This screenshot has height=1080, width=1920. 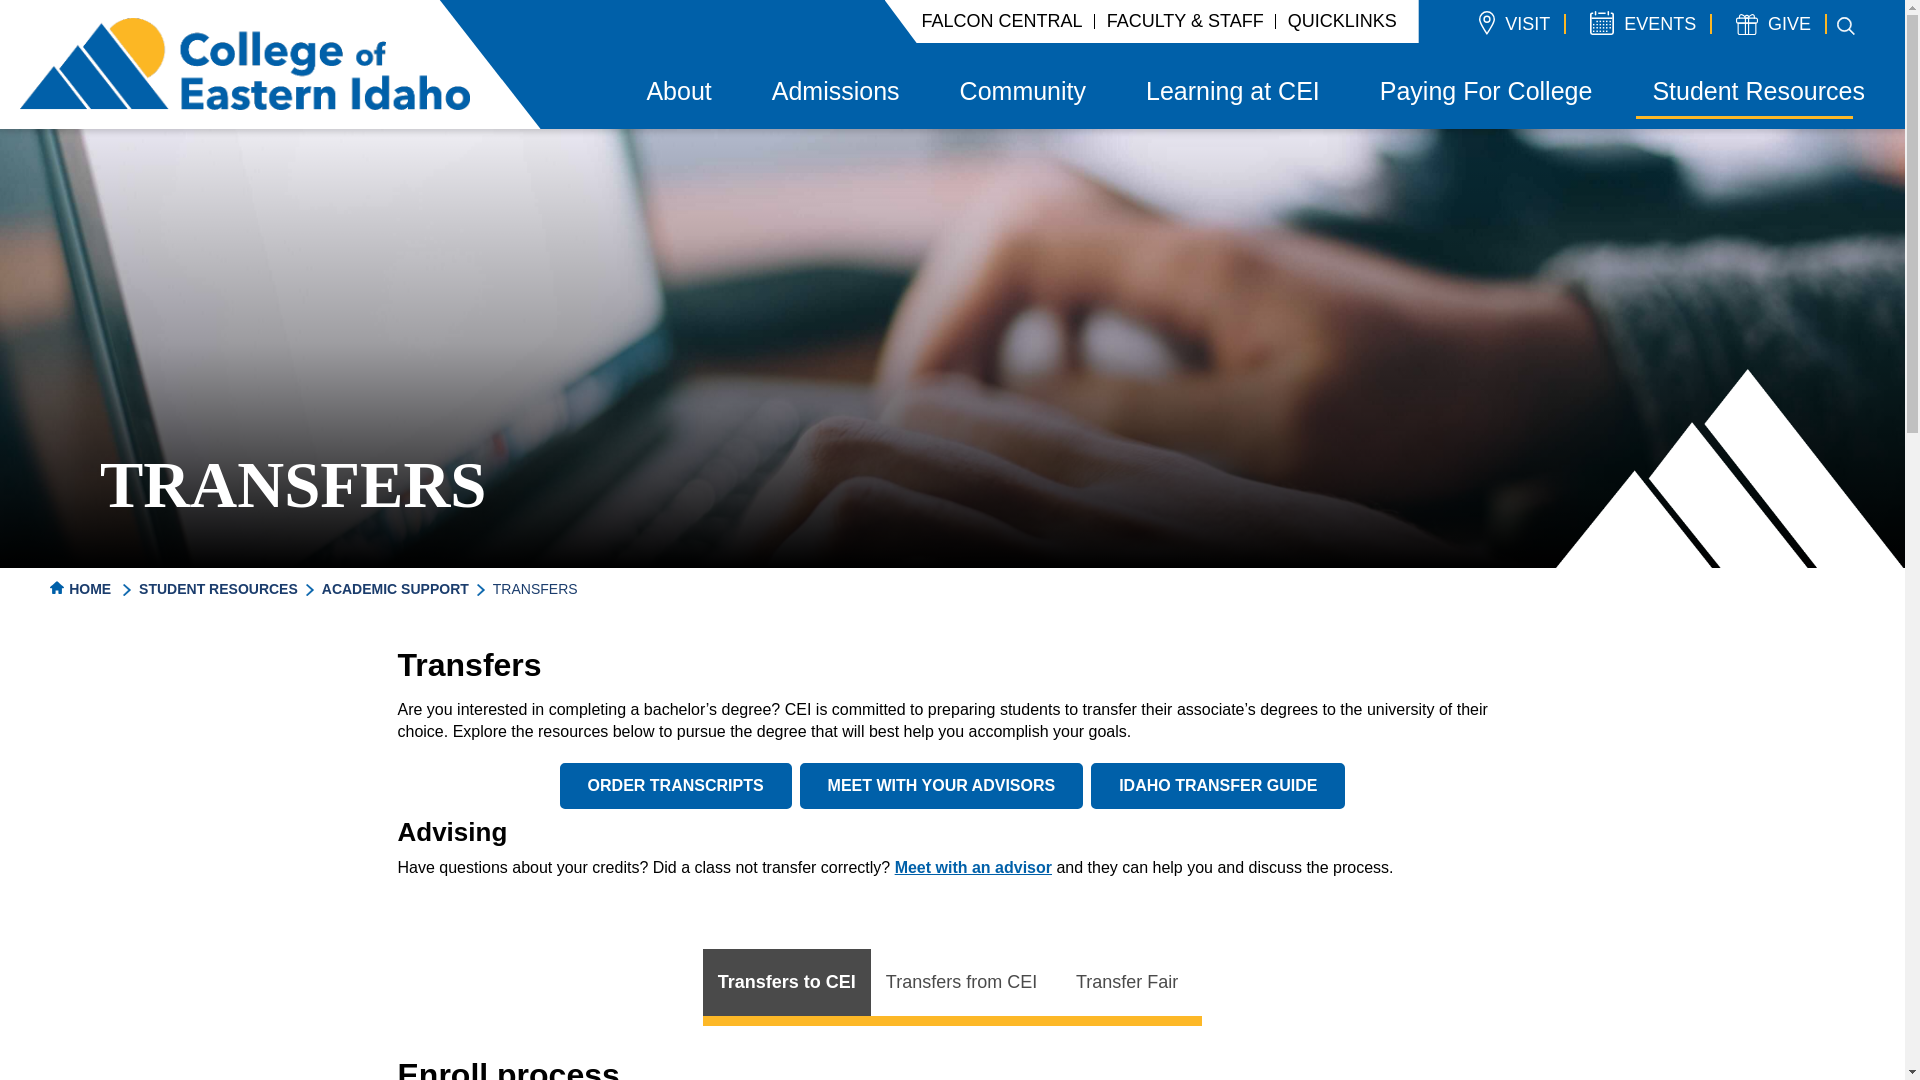 I want to click on FALCON CENTRAL, so click(x=1002, y=22).